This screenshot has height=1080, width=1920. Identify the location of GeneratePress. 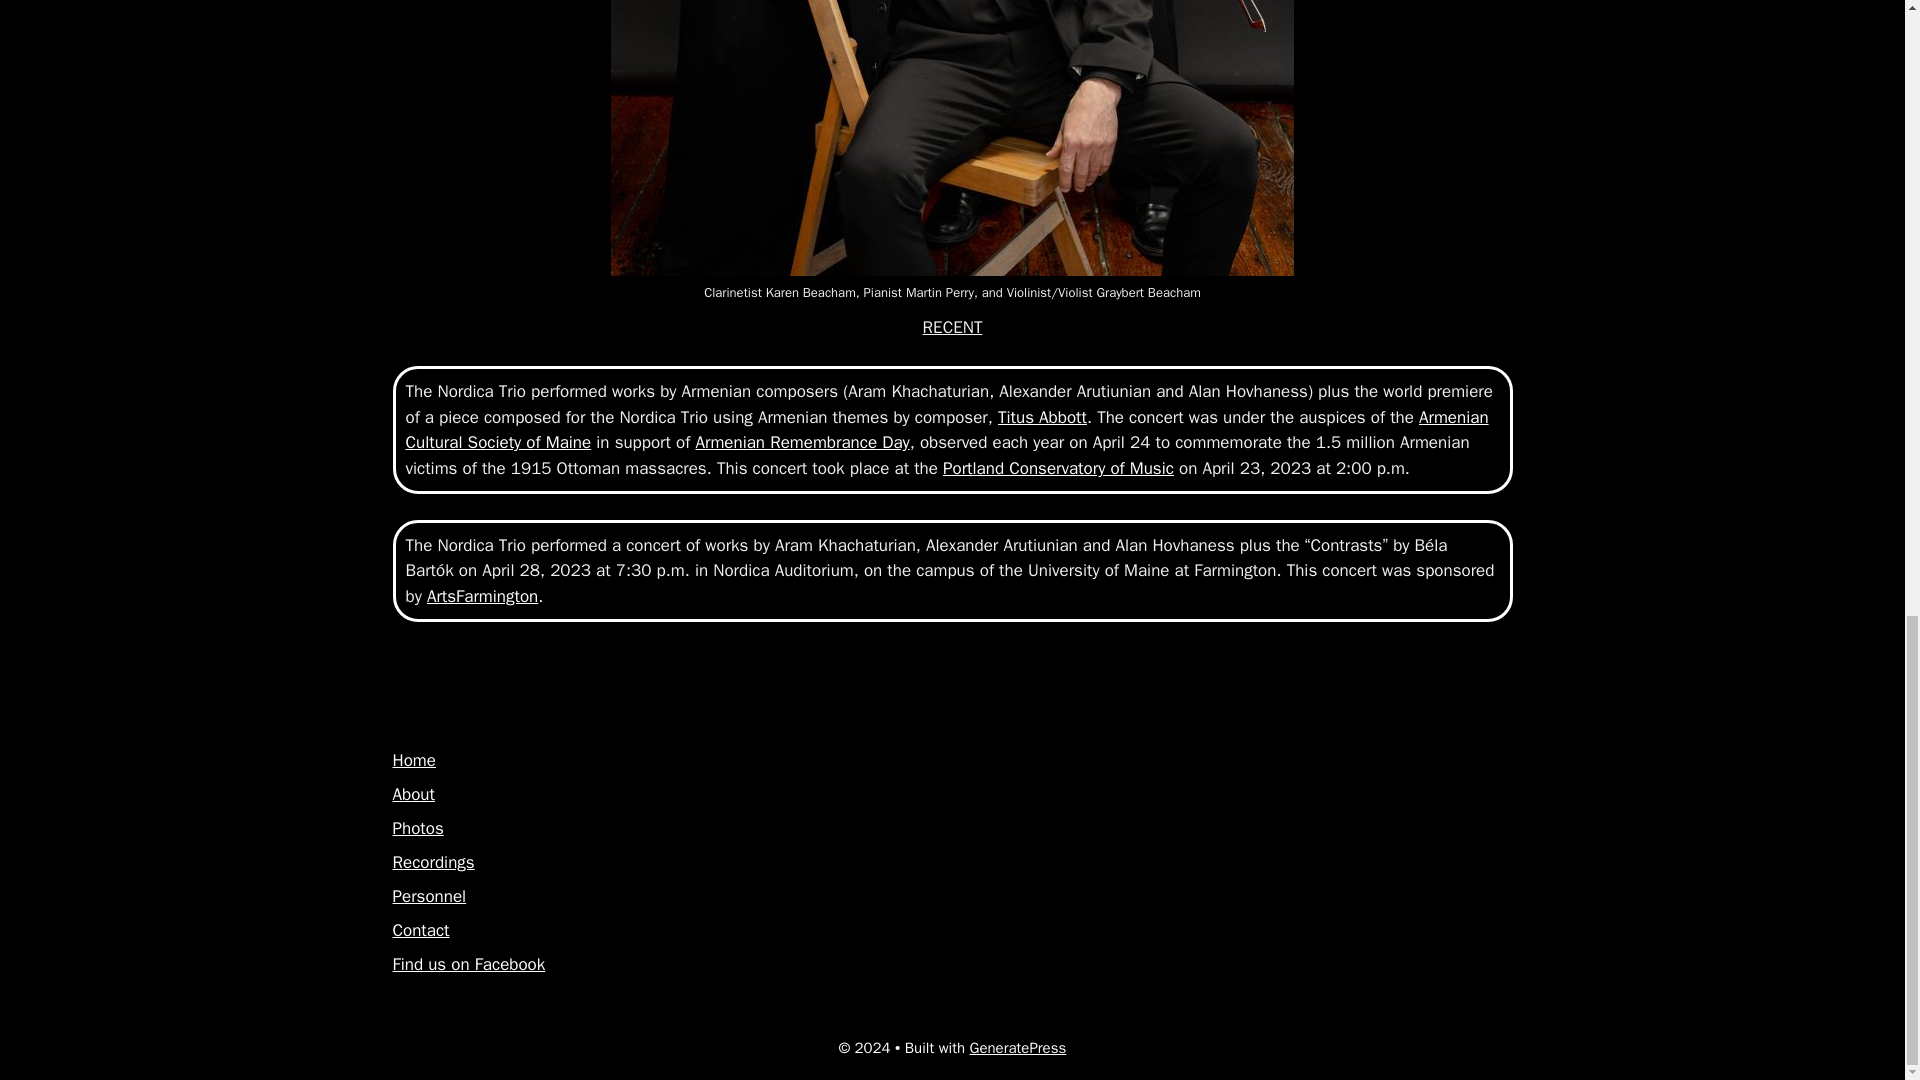
(1018, 1048).